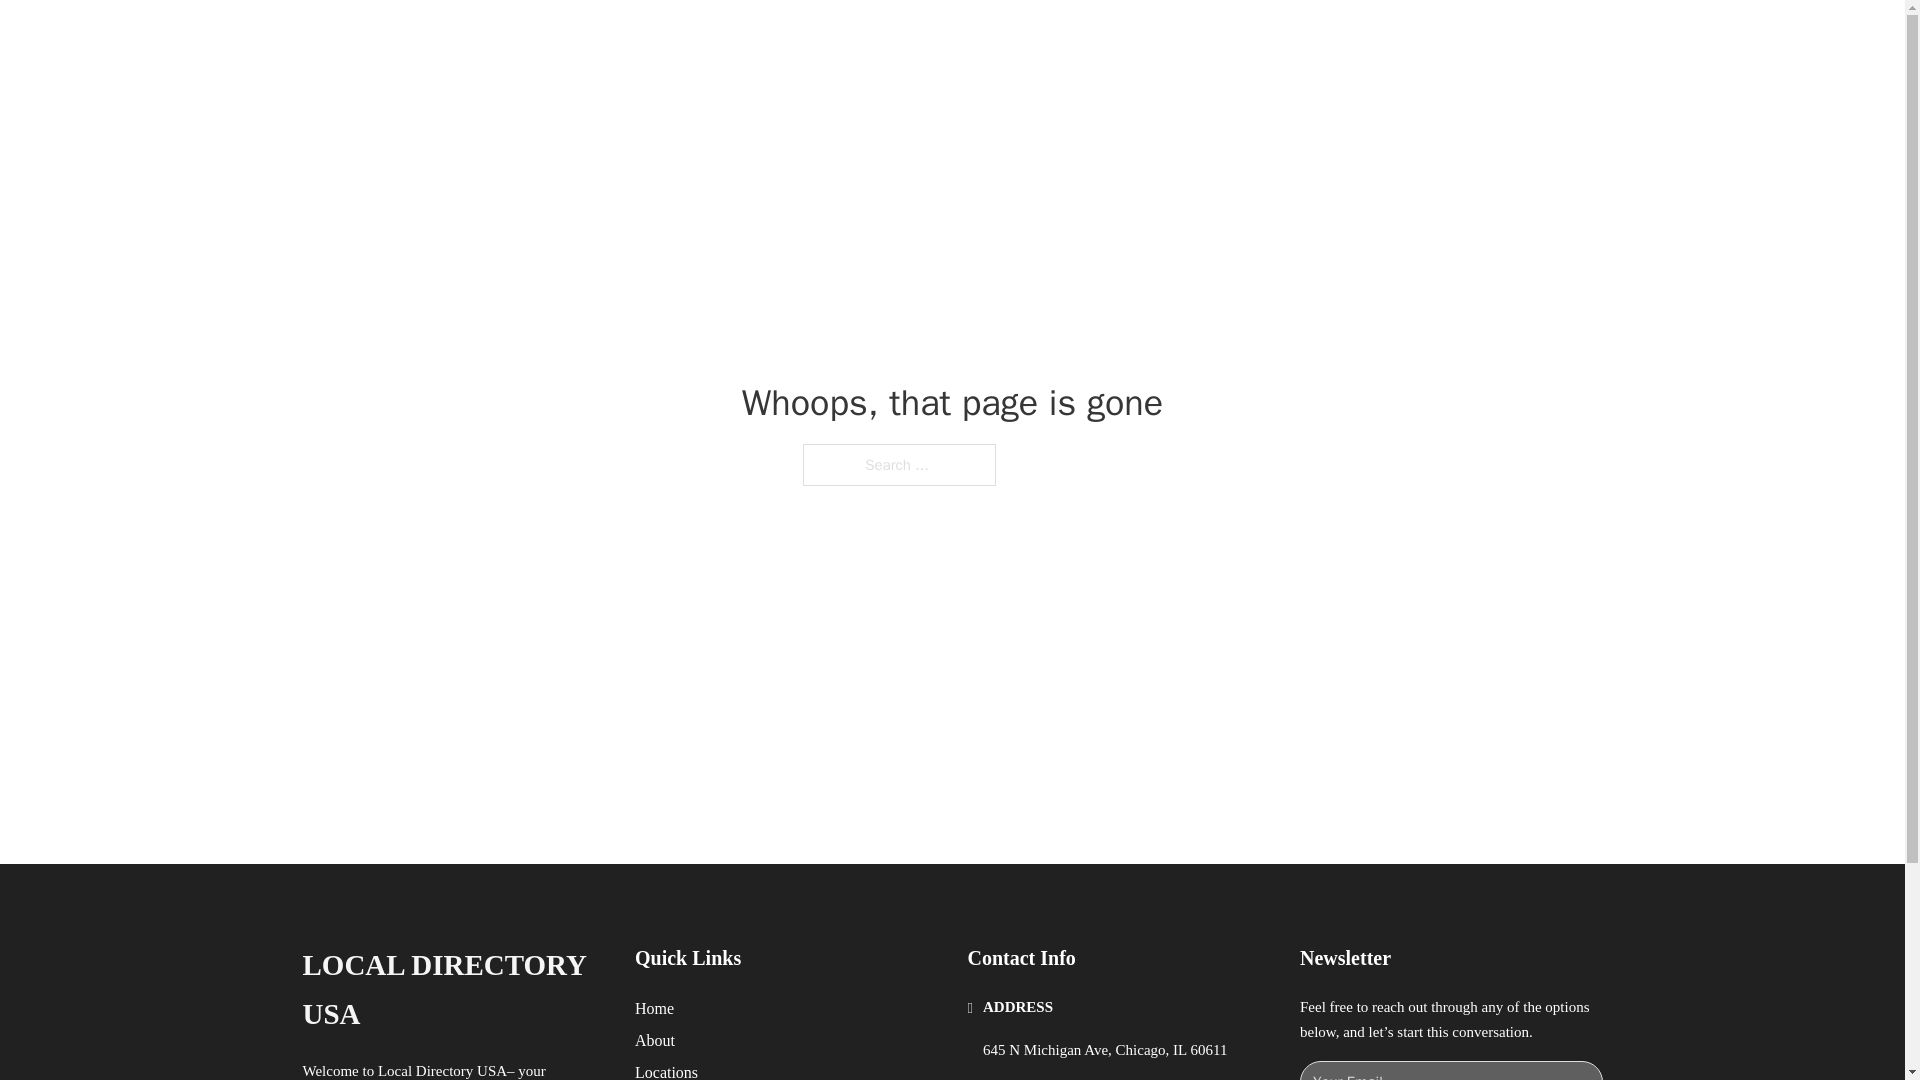 Image resolution: width=1920 pixels, height=1080 pixels. Describe the element at coordinates (666, 1070) in the screenshot. I see `Locations` at that location.